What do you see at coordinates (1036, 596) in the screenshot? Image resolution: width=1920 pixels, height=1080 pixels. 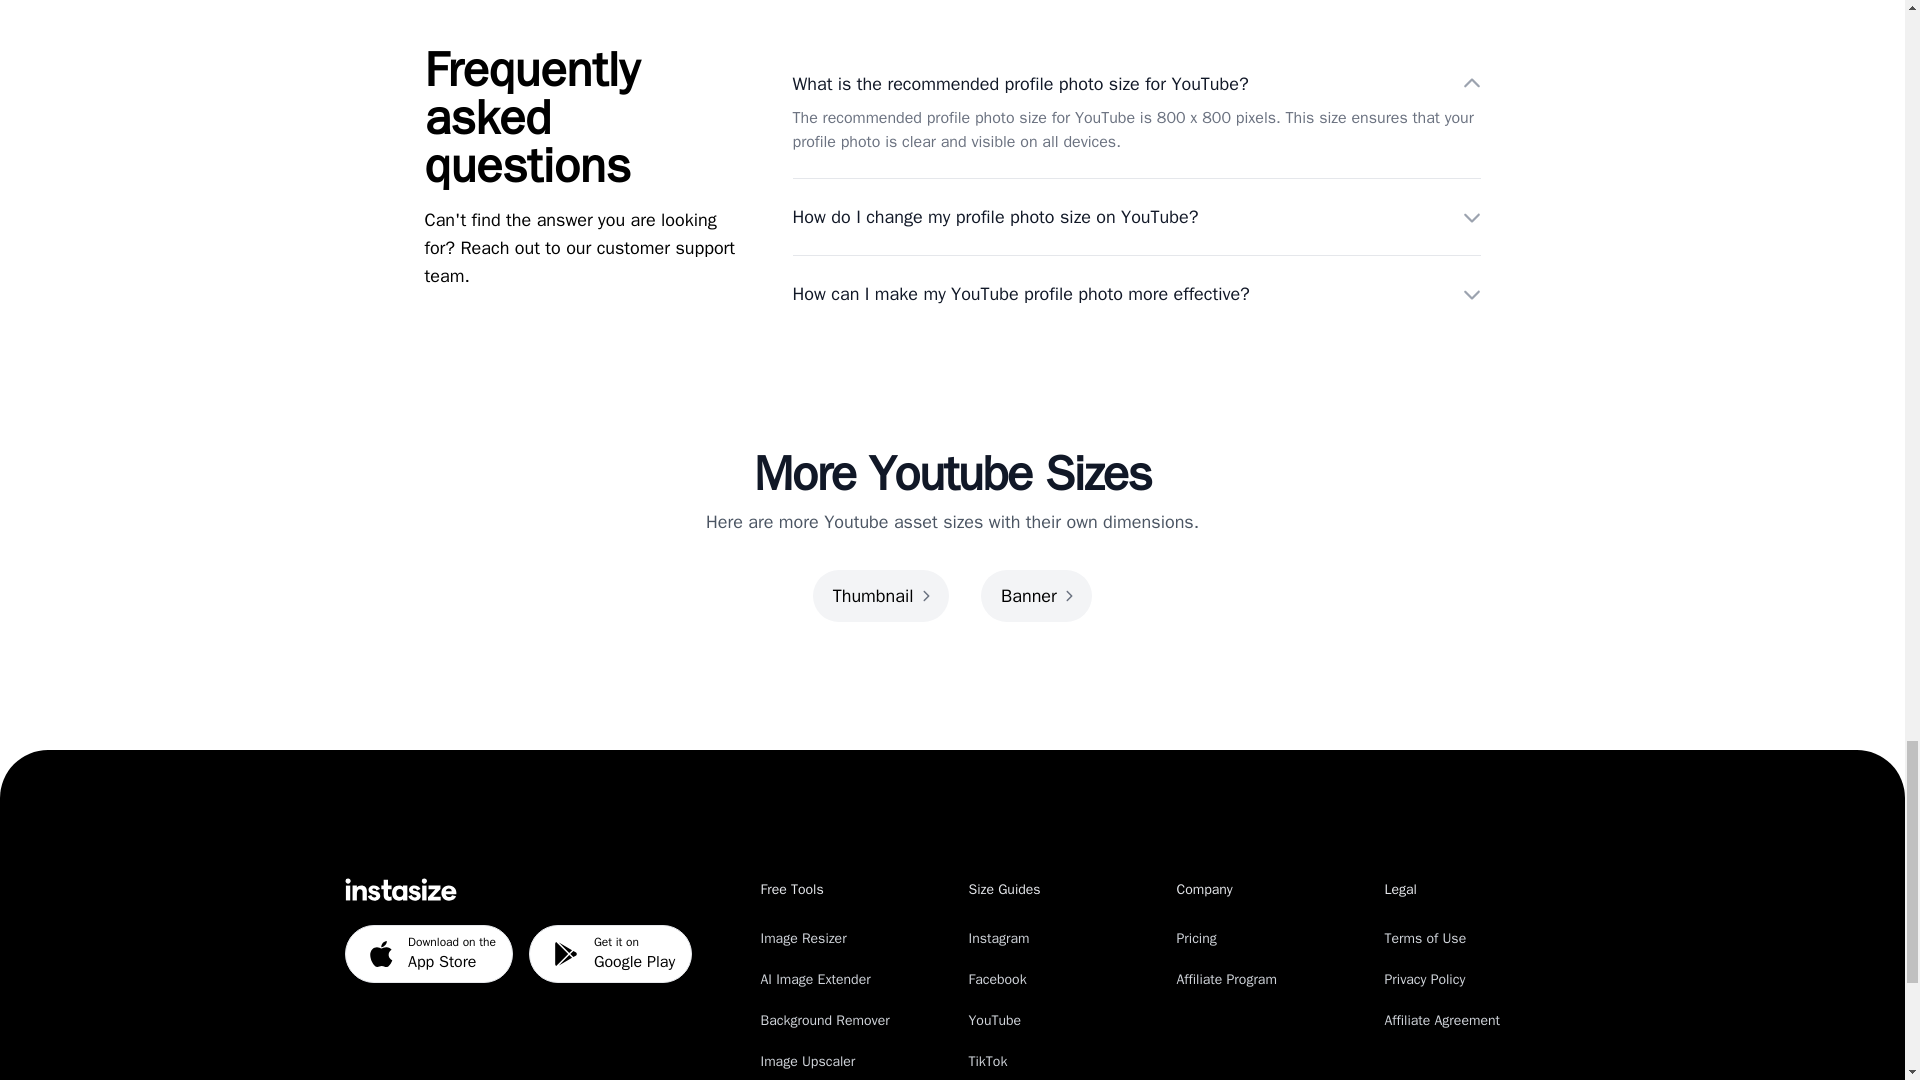 I see `Banner` at bounding box center [1036, 596].